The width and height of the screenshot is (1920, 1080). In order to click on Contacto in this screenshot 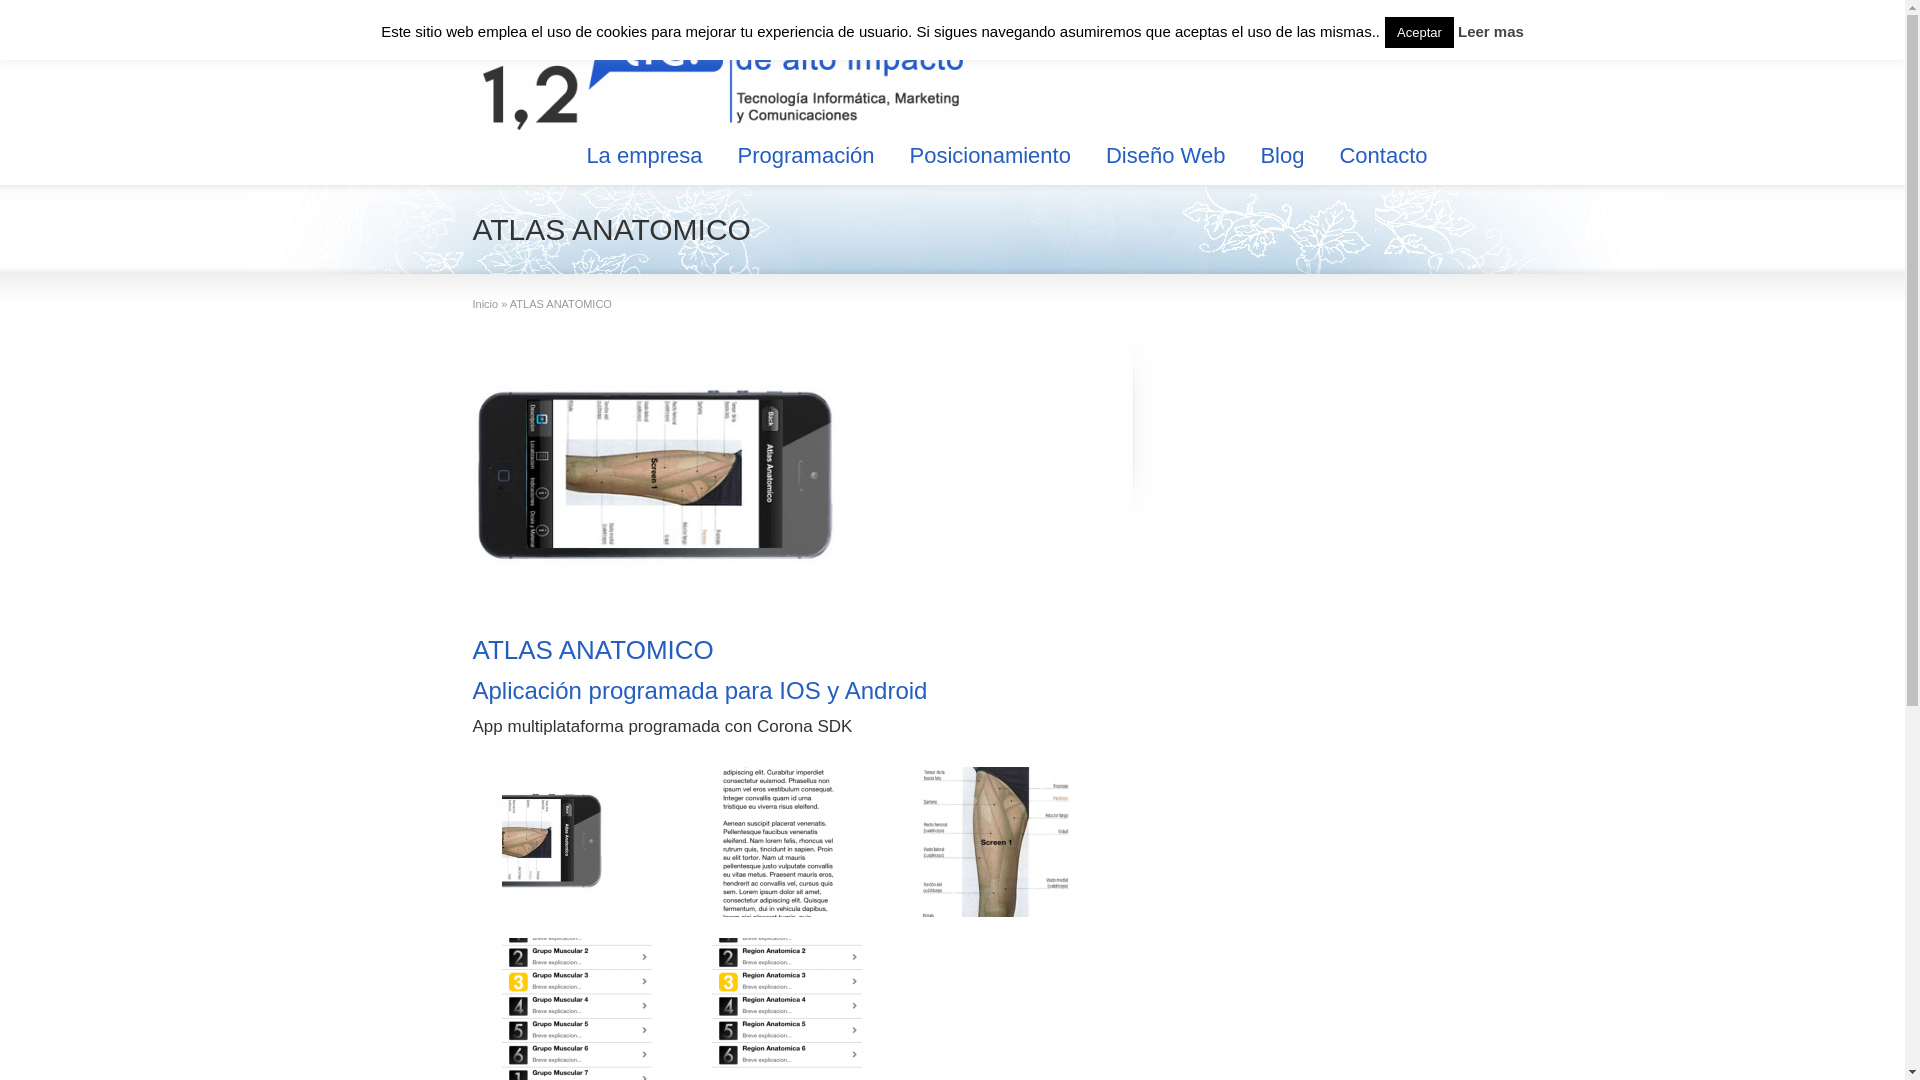, I will do `click(1383, 156)`.